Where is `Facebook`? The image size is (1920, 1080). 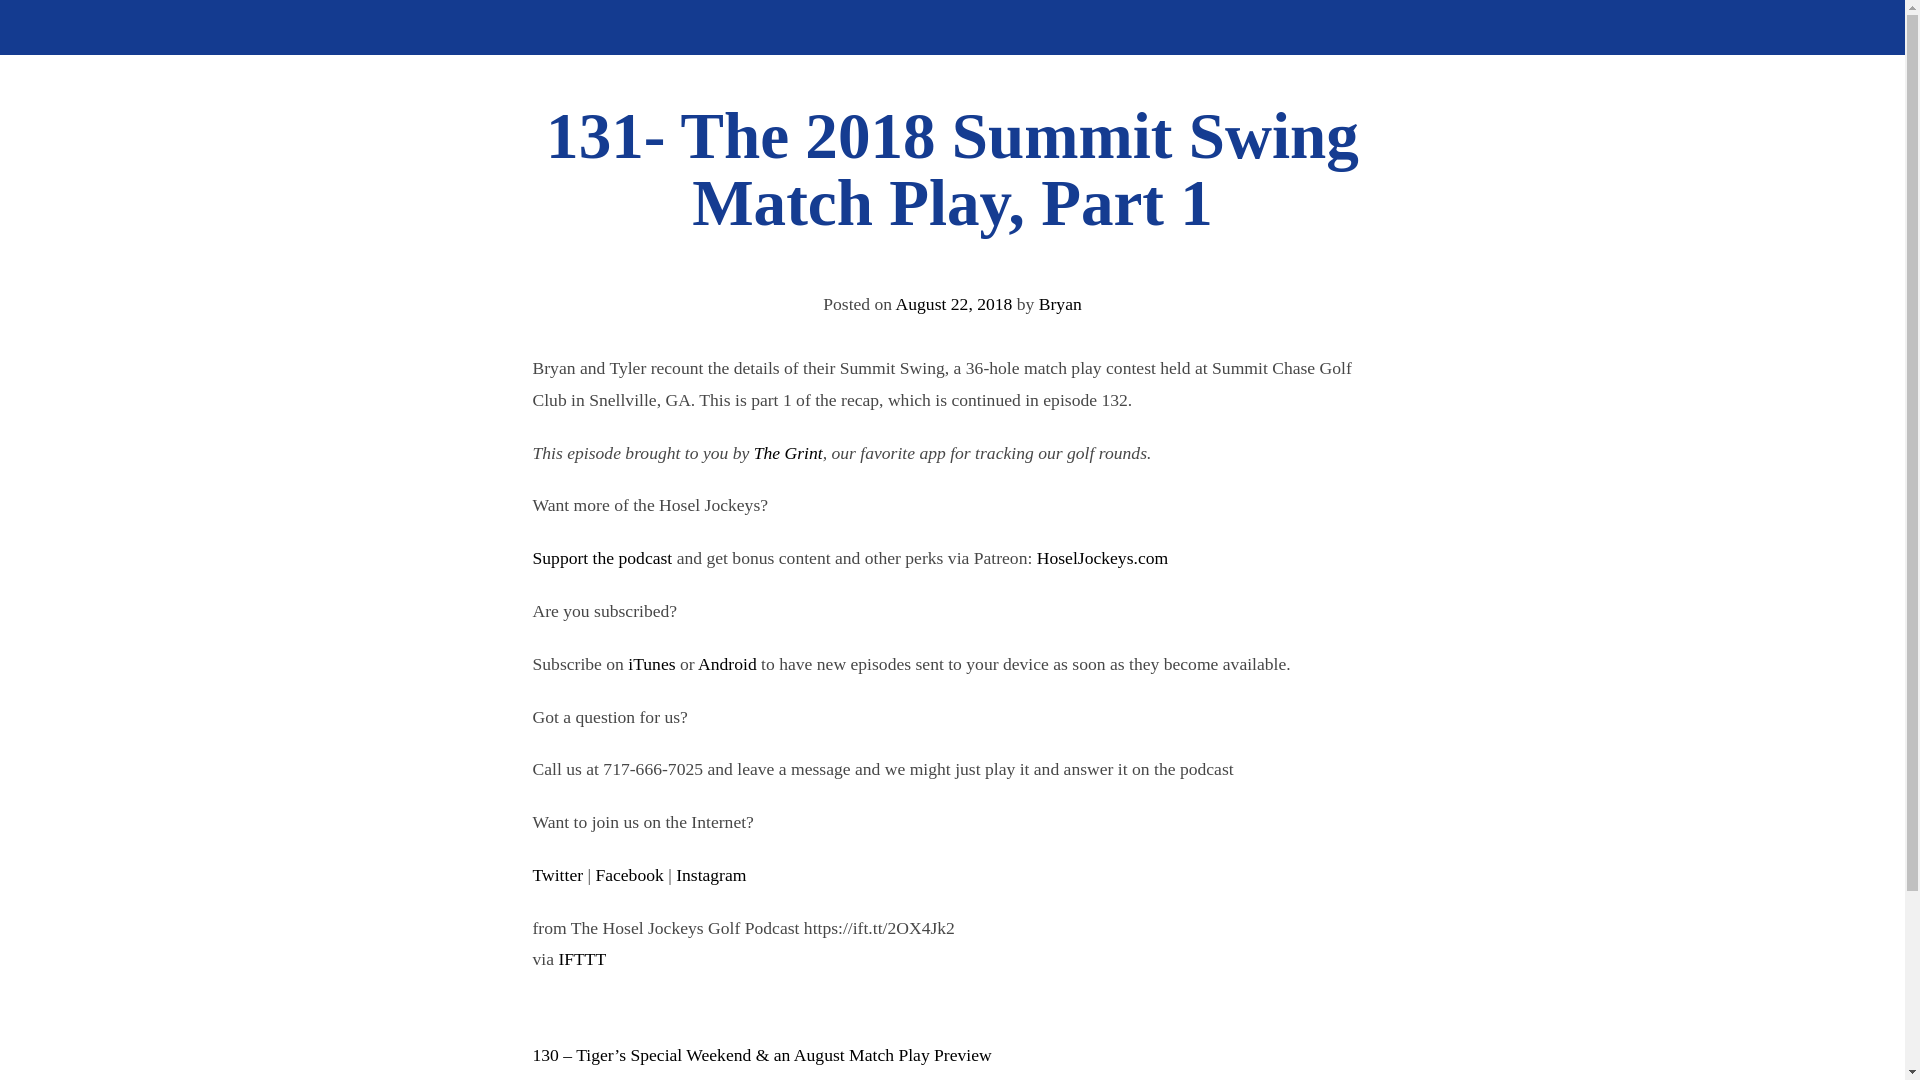
Facebook is located at coordinates (628, 874).